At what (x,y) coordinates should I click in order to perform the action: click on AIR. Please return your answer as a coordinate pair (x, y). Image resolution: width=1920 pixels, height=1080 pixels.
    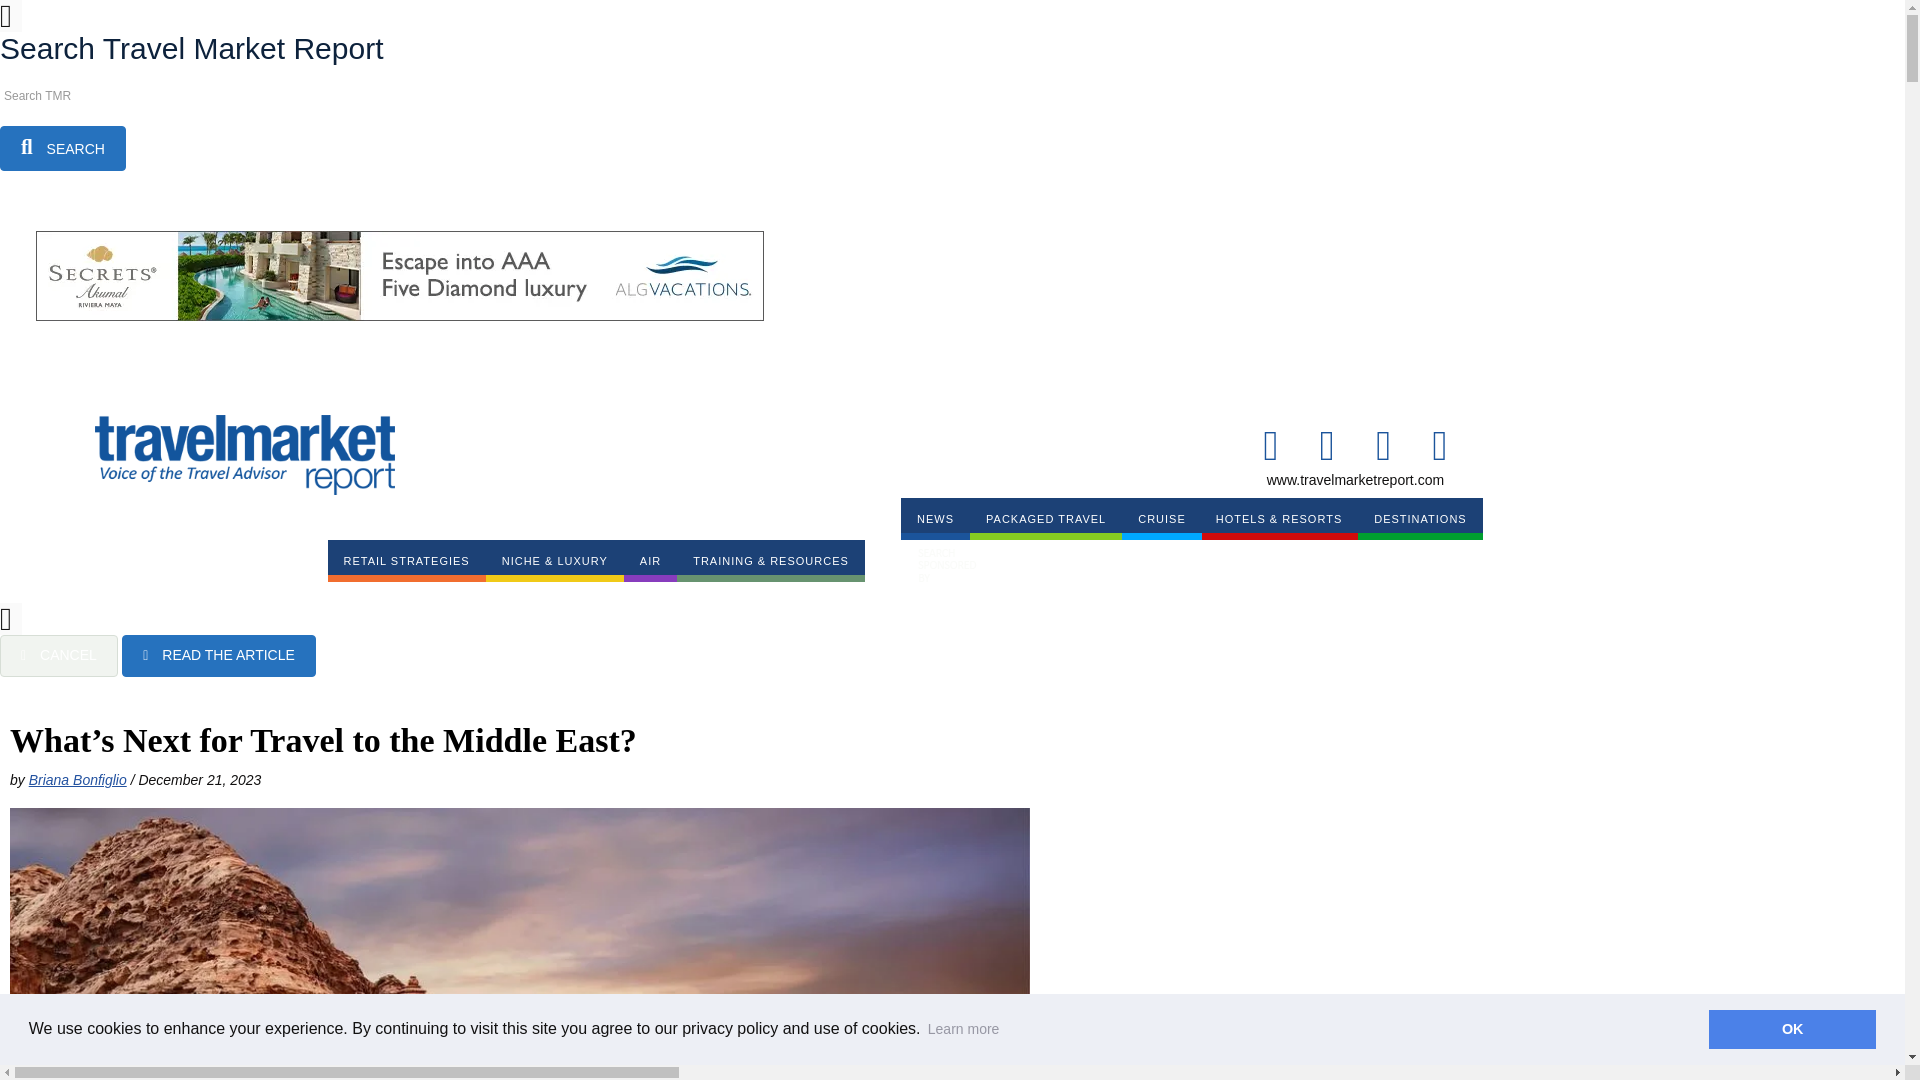
    Looking at the image, I should click on (650, 561).